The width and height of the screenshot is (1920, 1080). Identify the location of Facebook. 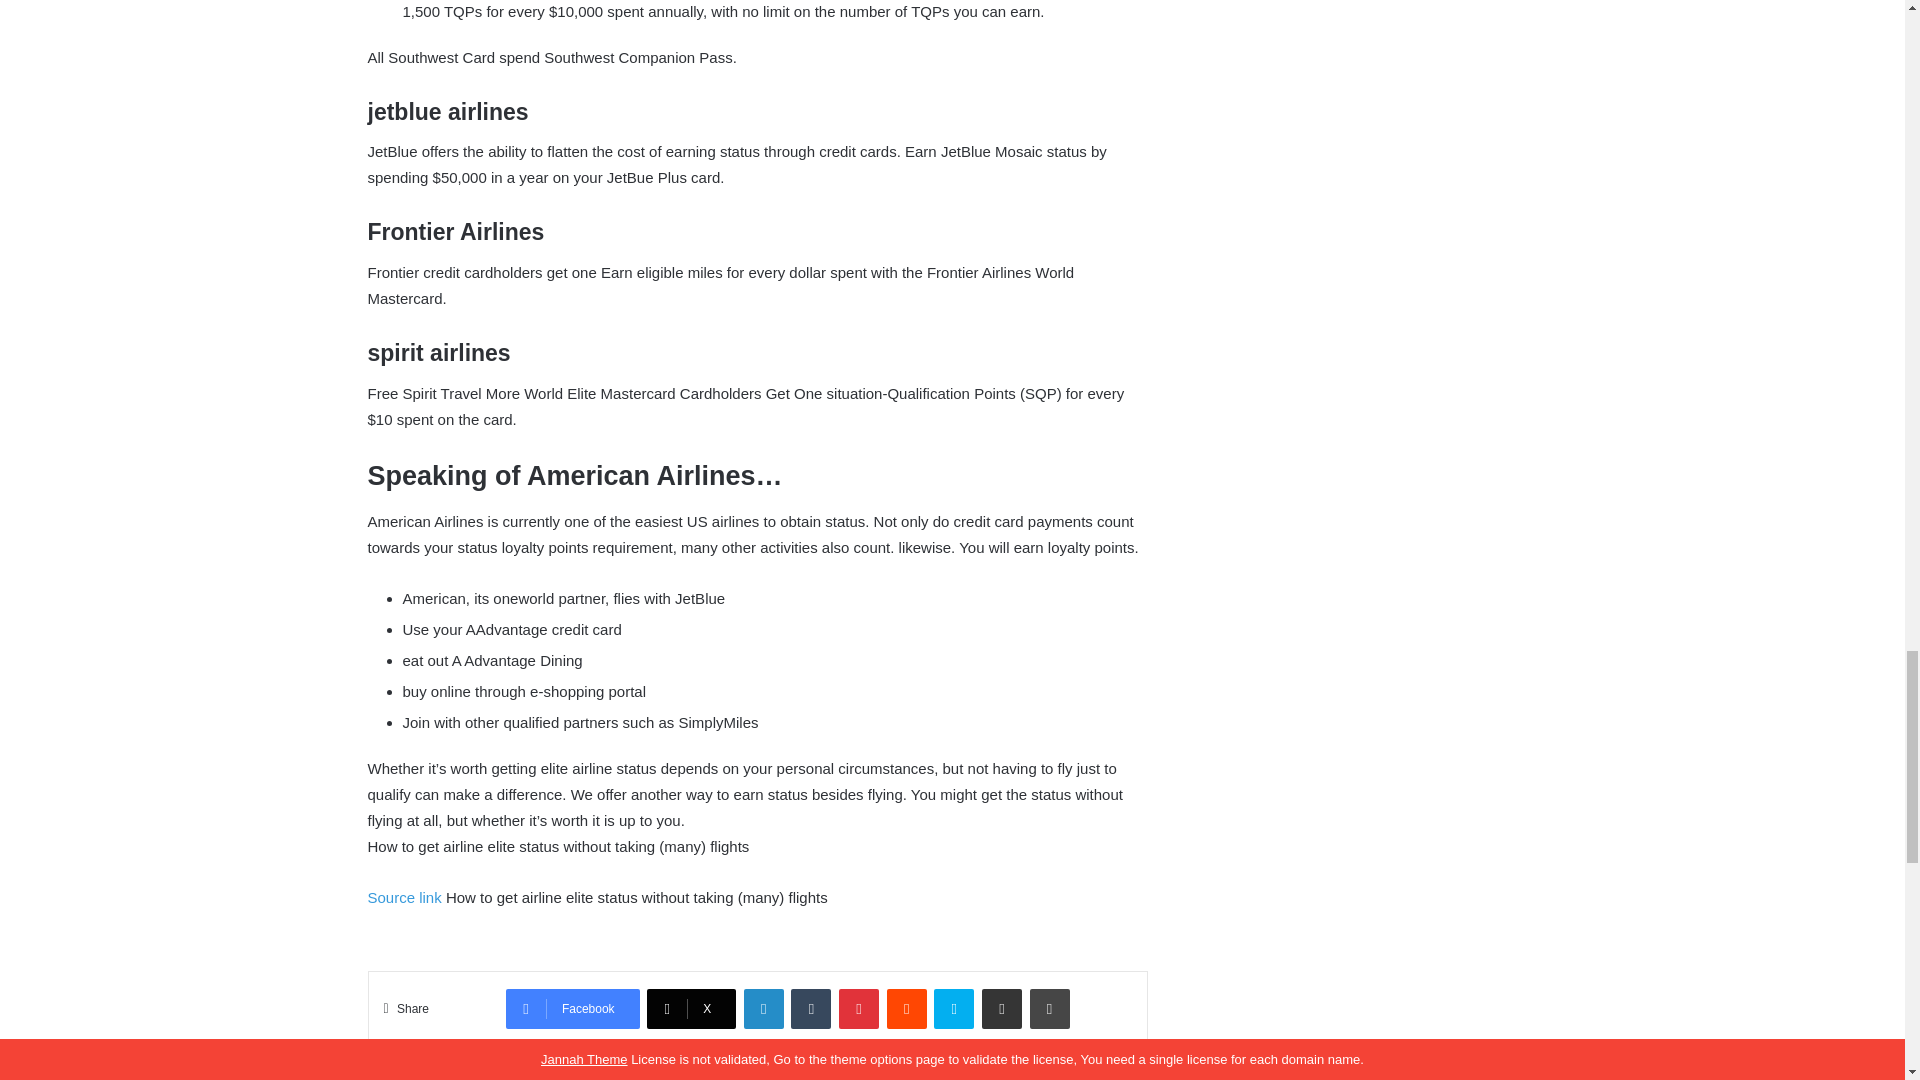
(572, 1009).